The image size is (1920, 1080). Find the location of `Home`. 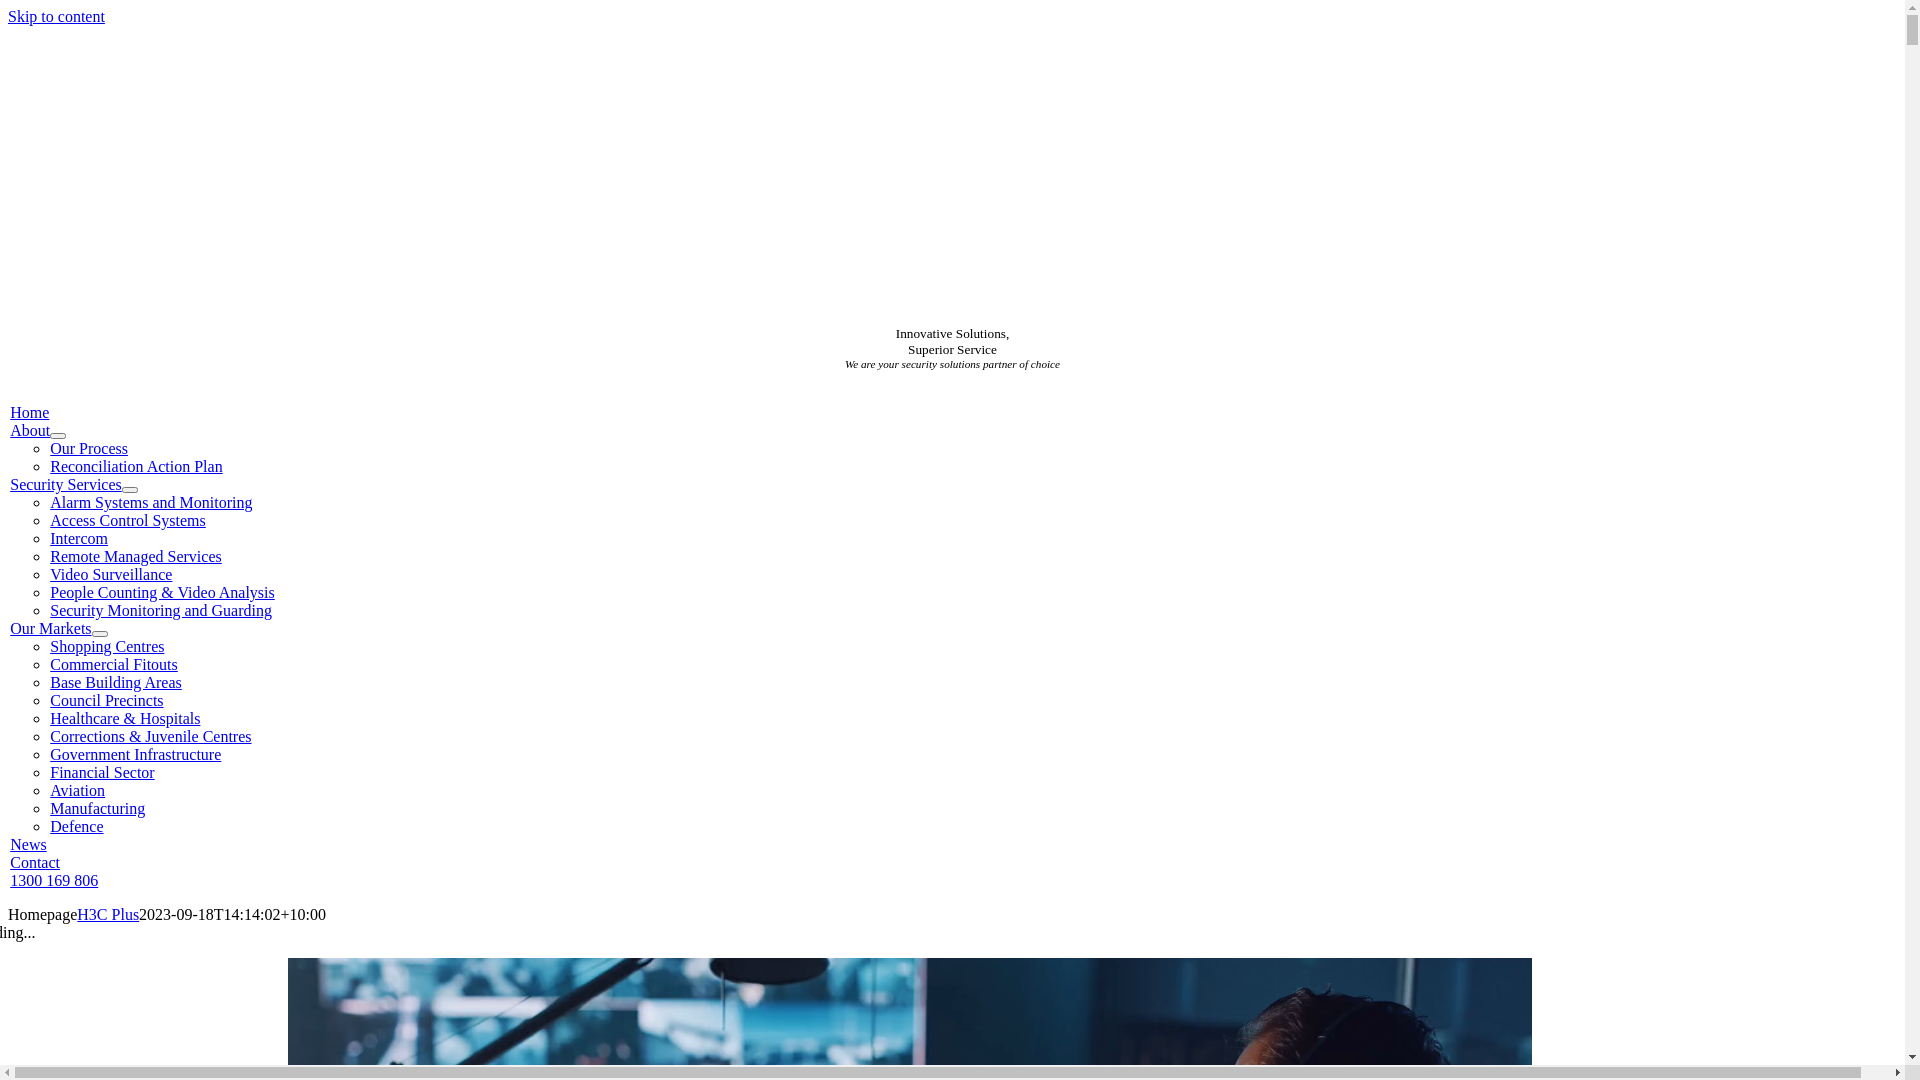

Home is located at coordinates (30, 412).